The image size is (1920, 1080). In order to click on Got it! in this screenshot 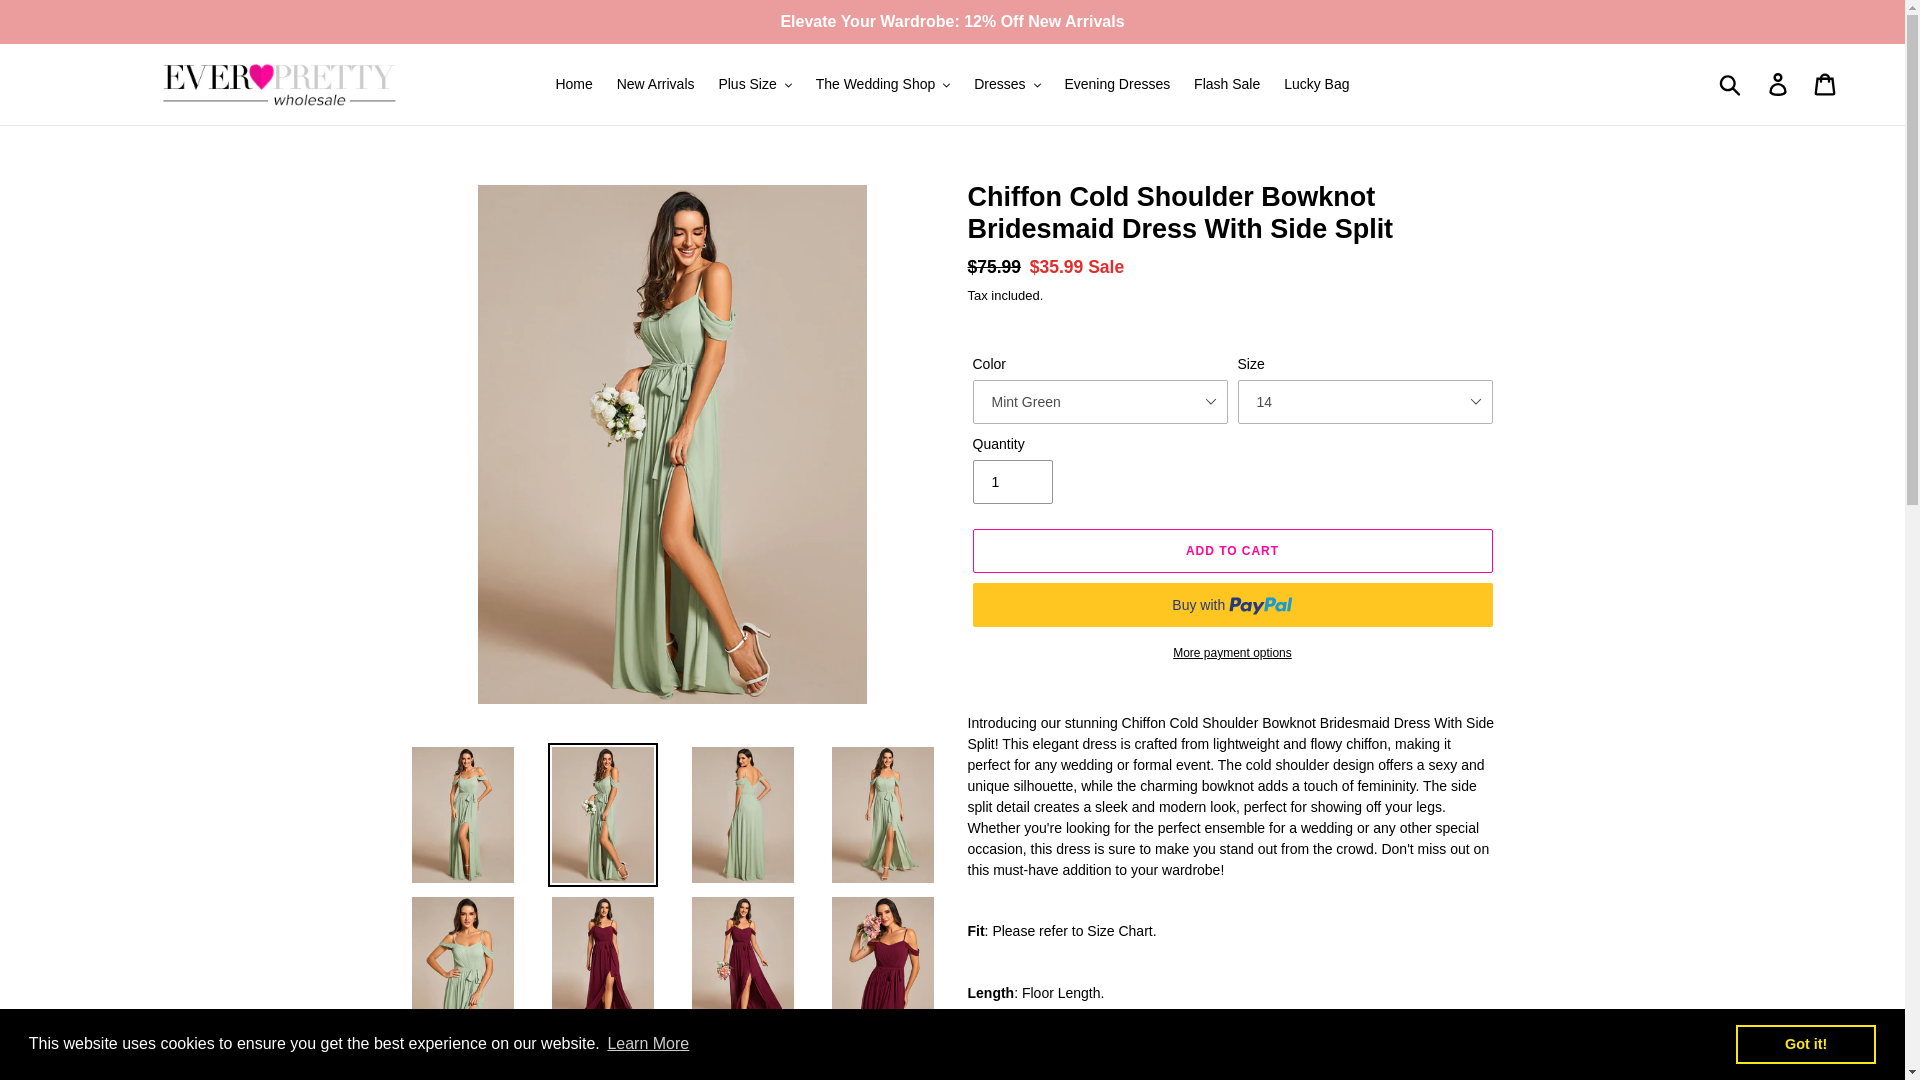, I will do `click(1805, 1043)`.